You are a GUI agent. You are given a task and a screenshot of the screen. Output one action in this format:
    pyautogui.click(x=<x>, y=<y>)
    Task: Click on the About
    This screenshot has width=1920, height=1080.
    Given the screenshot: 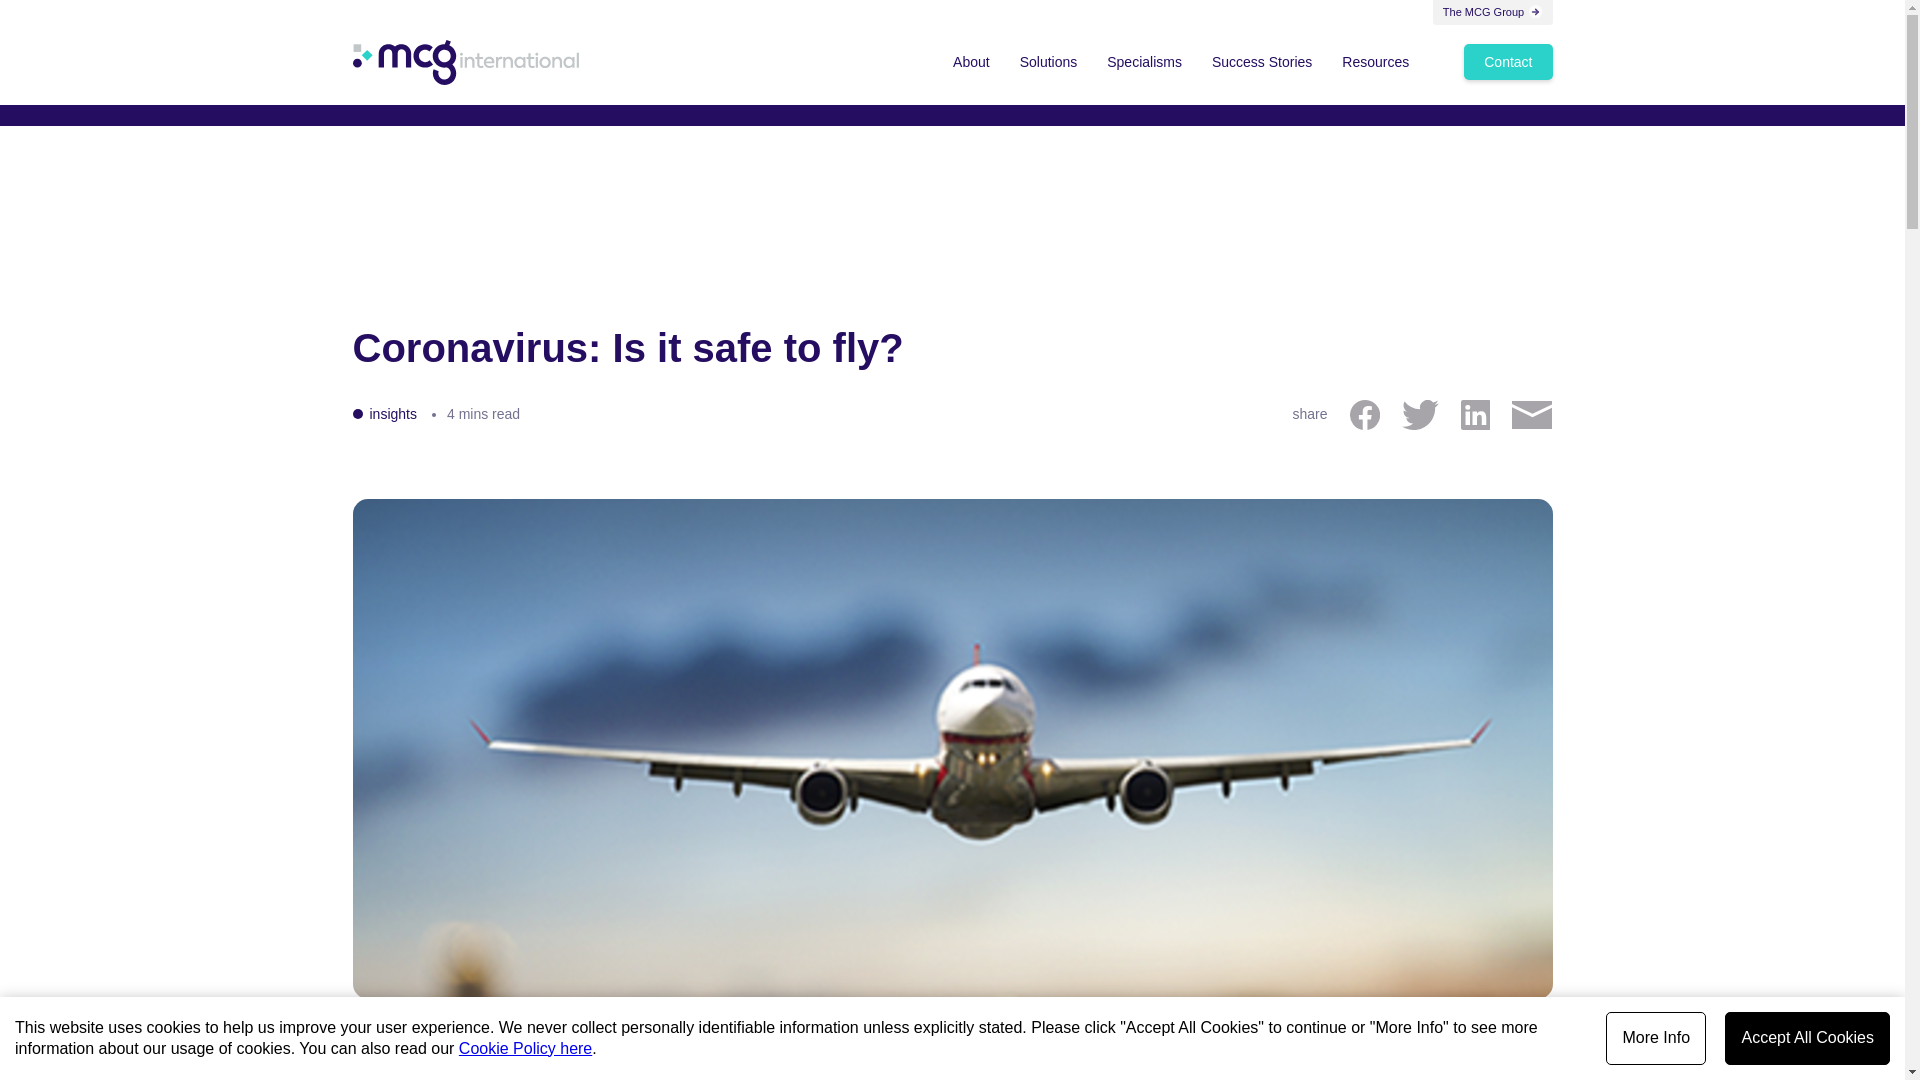 What is the action you would take?
    pyautogui.click(x=971, y=62)
    